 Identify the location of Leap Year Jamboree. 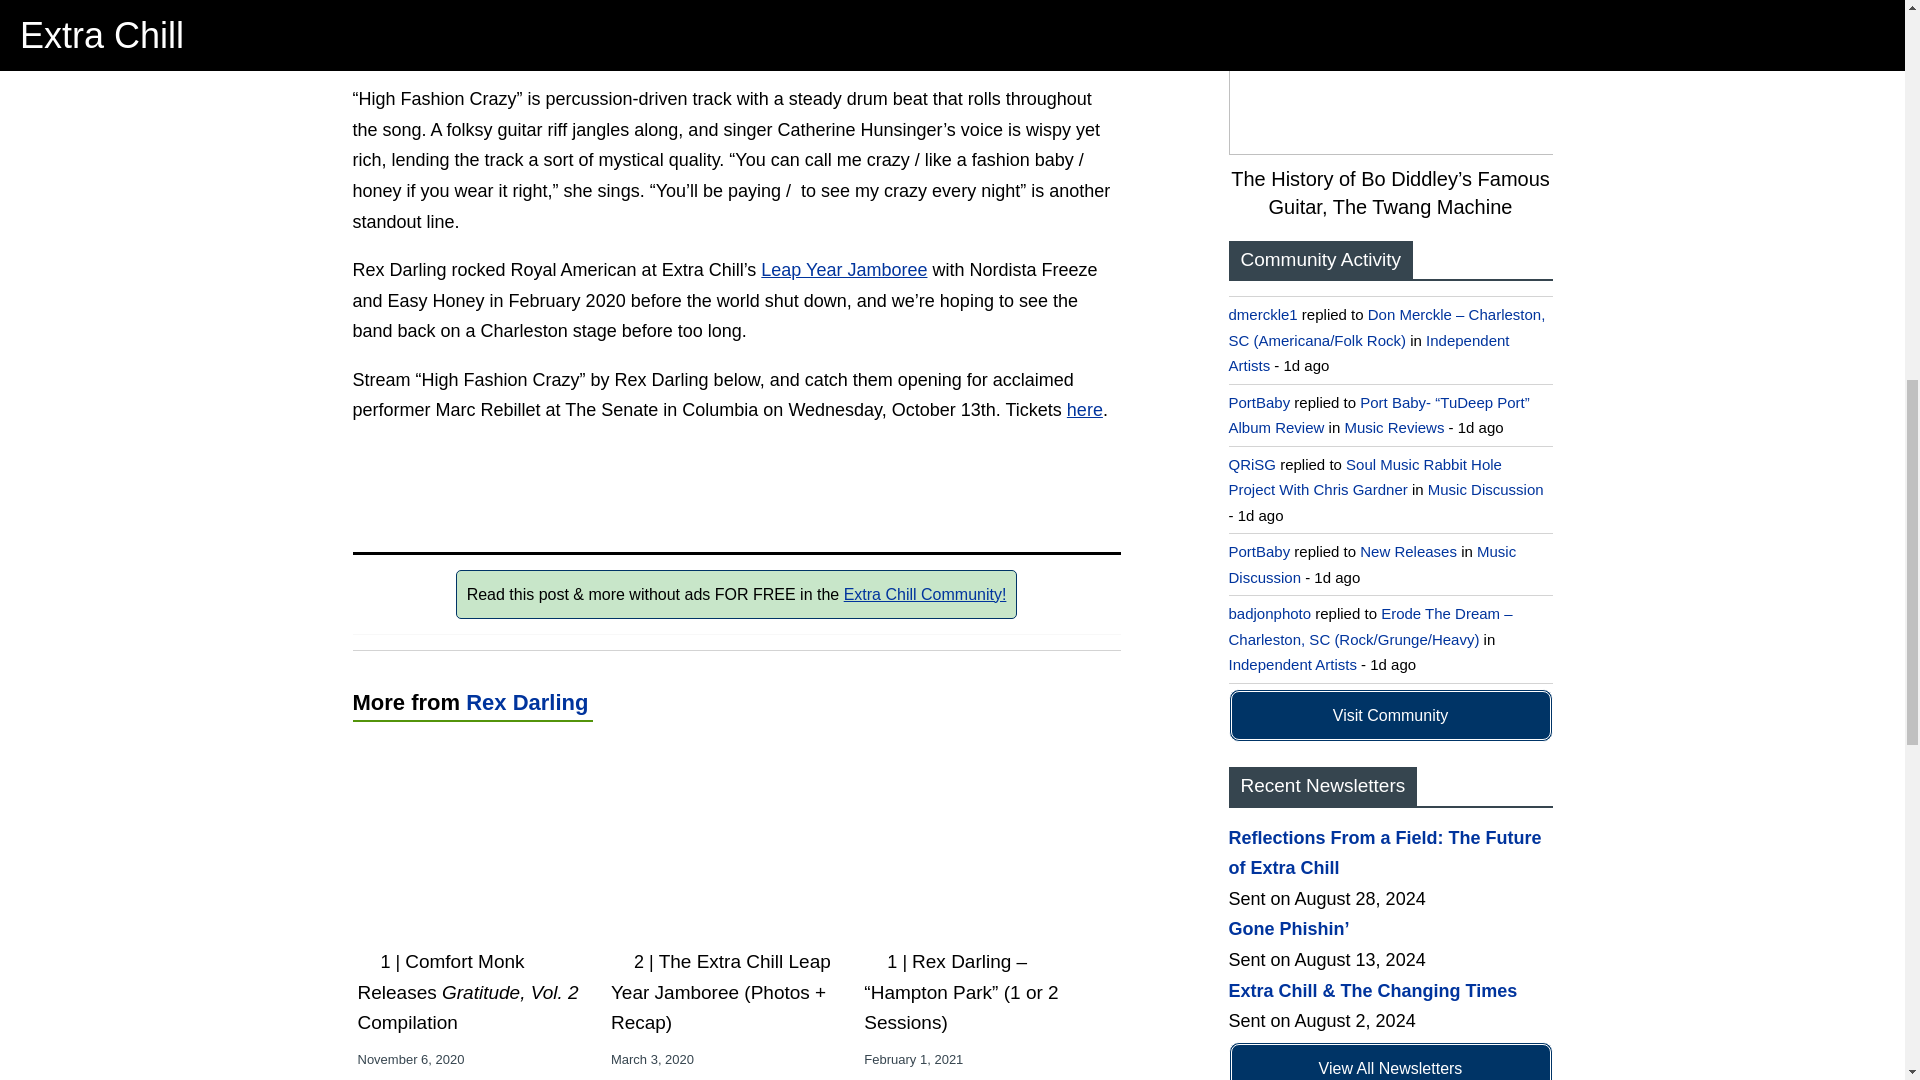
(844, 270).